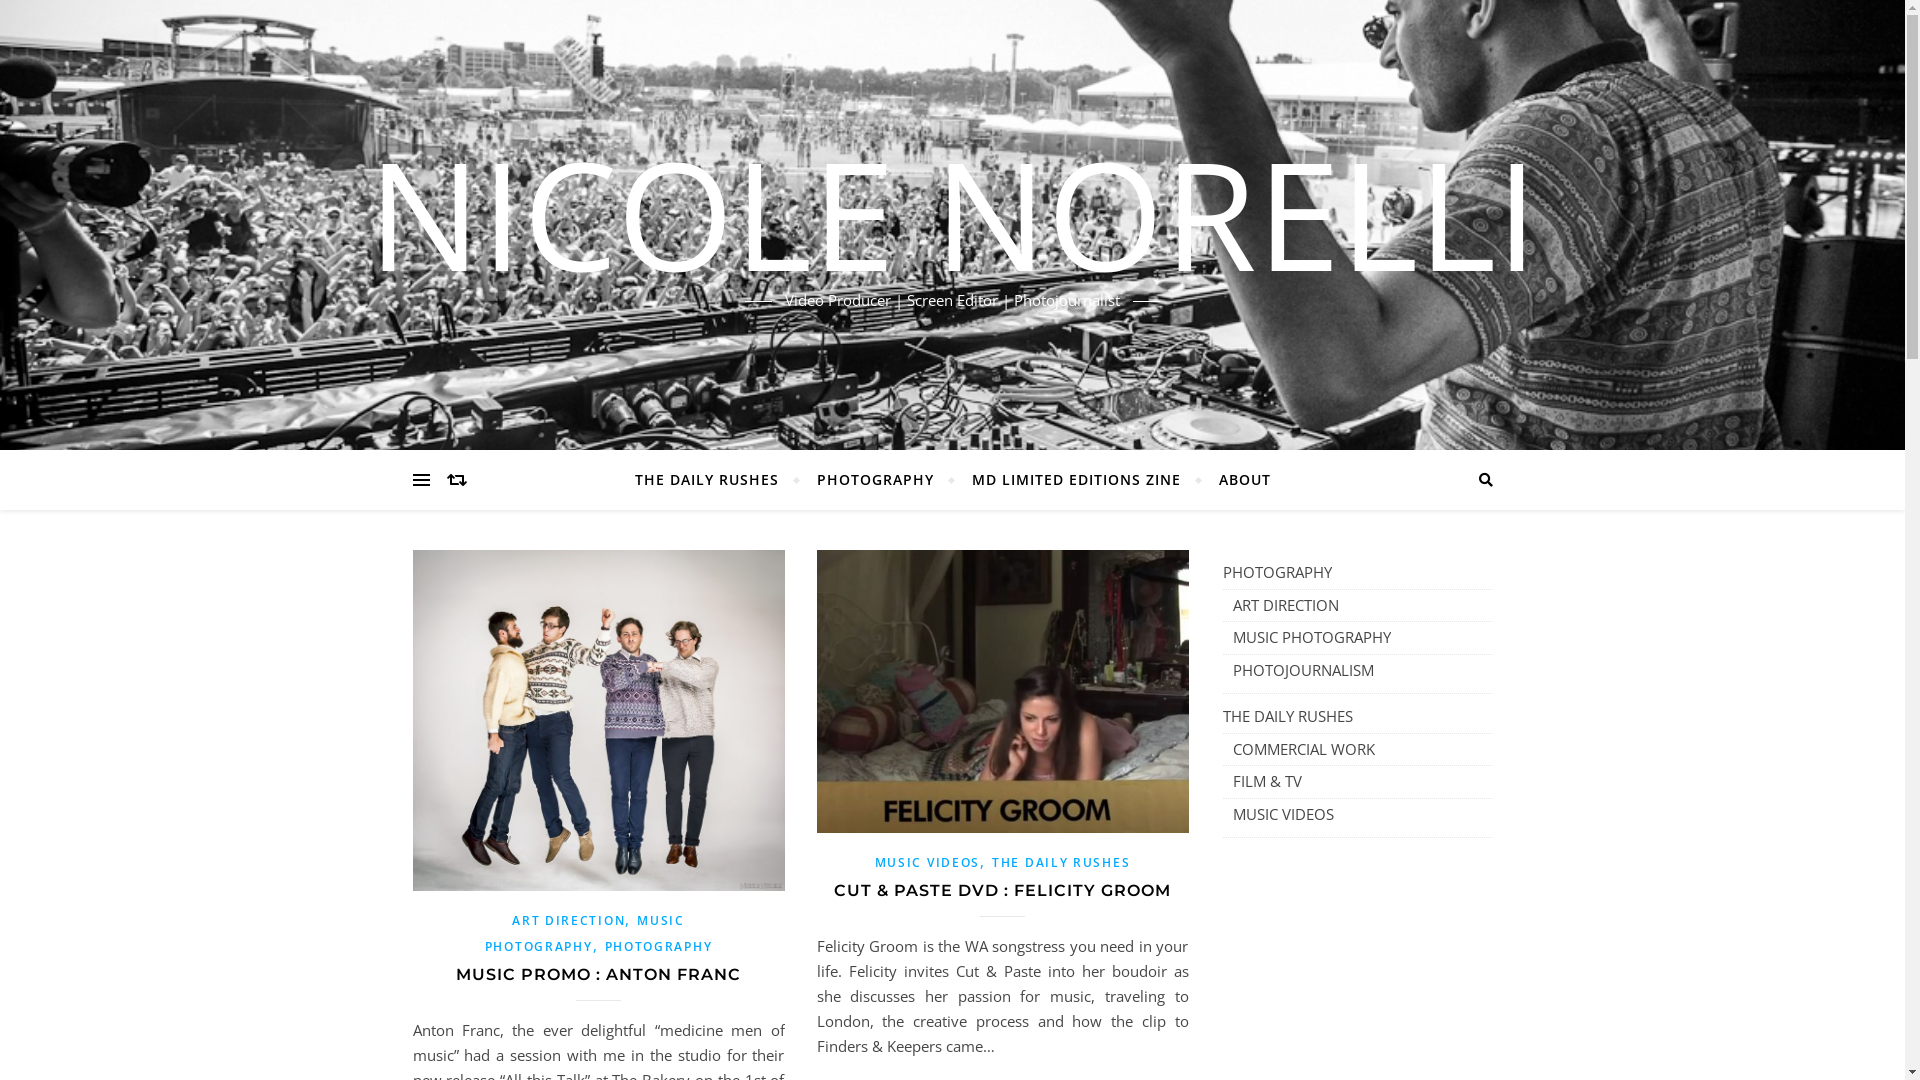 The height and width of the screenshot is (1080, 1920). I want to click on THE DAILY RUSHES, so click(714, 480).